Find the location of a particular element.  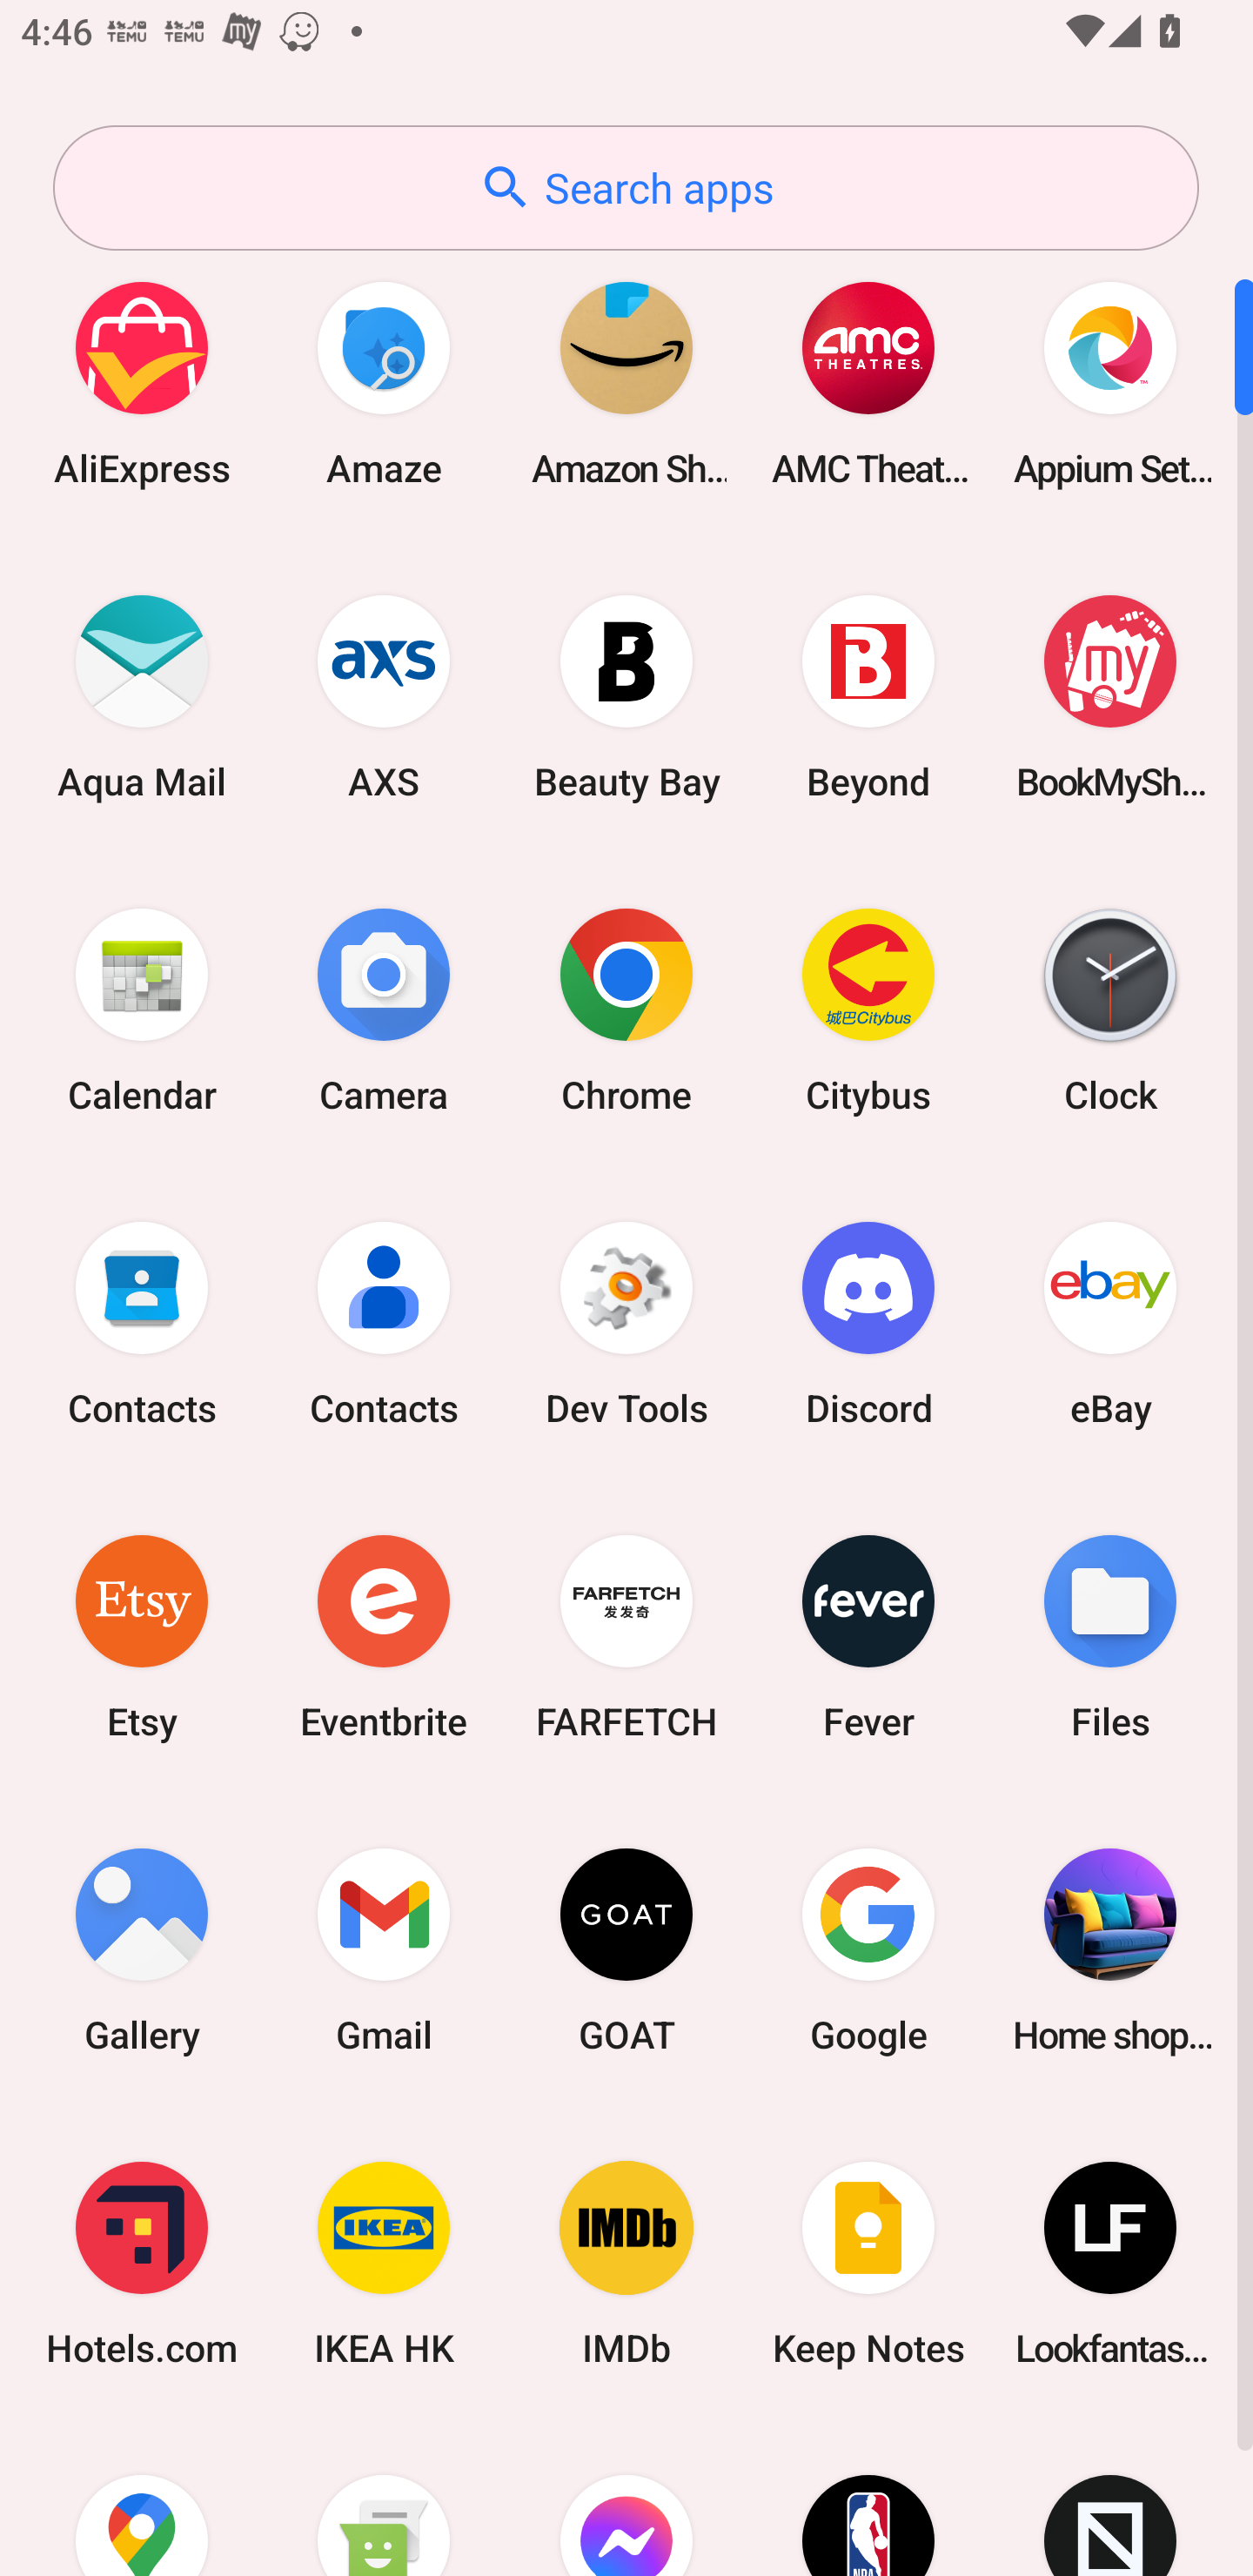

GOAT is located at coordinates (626, 1949).